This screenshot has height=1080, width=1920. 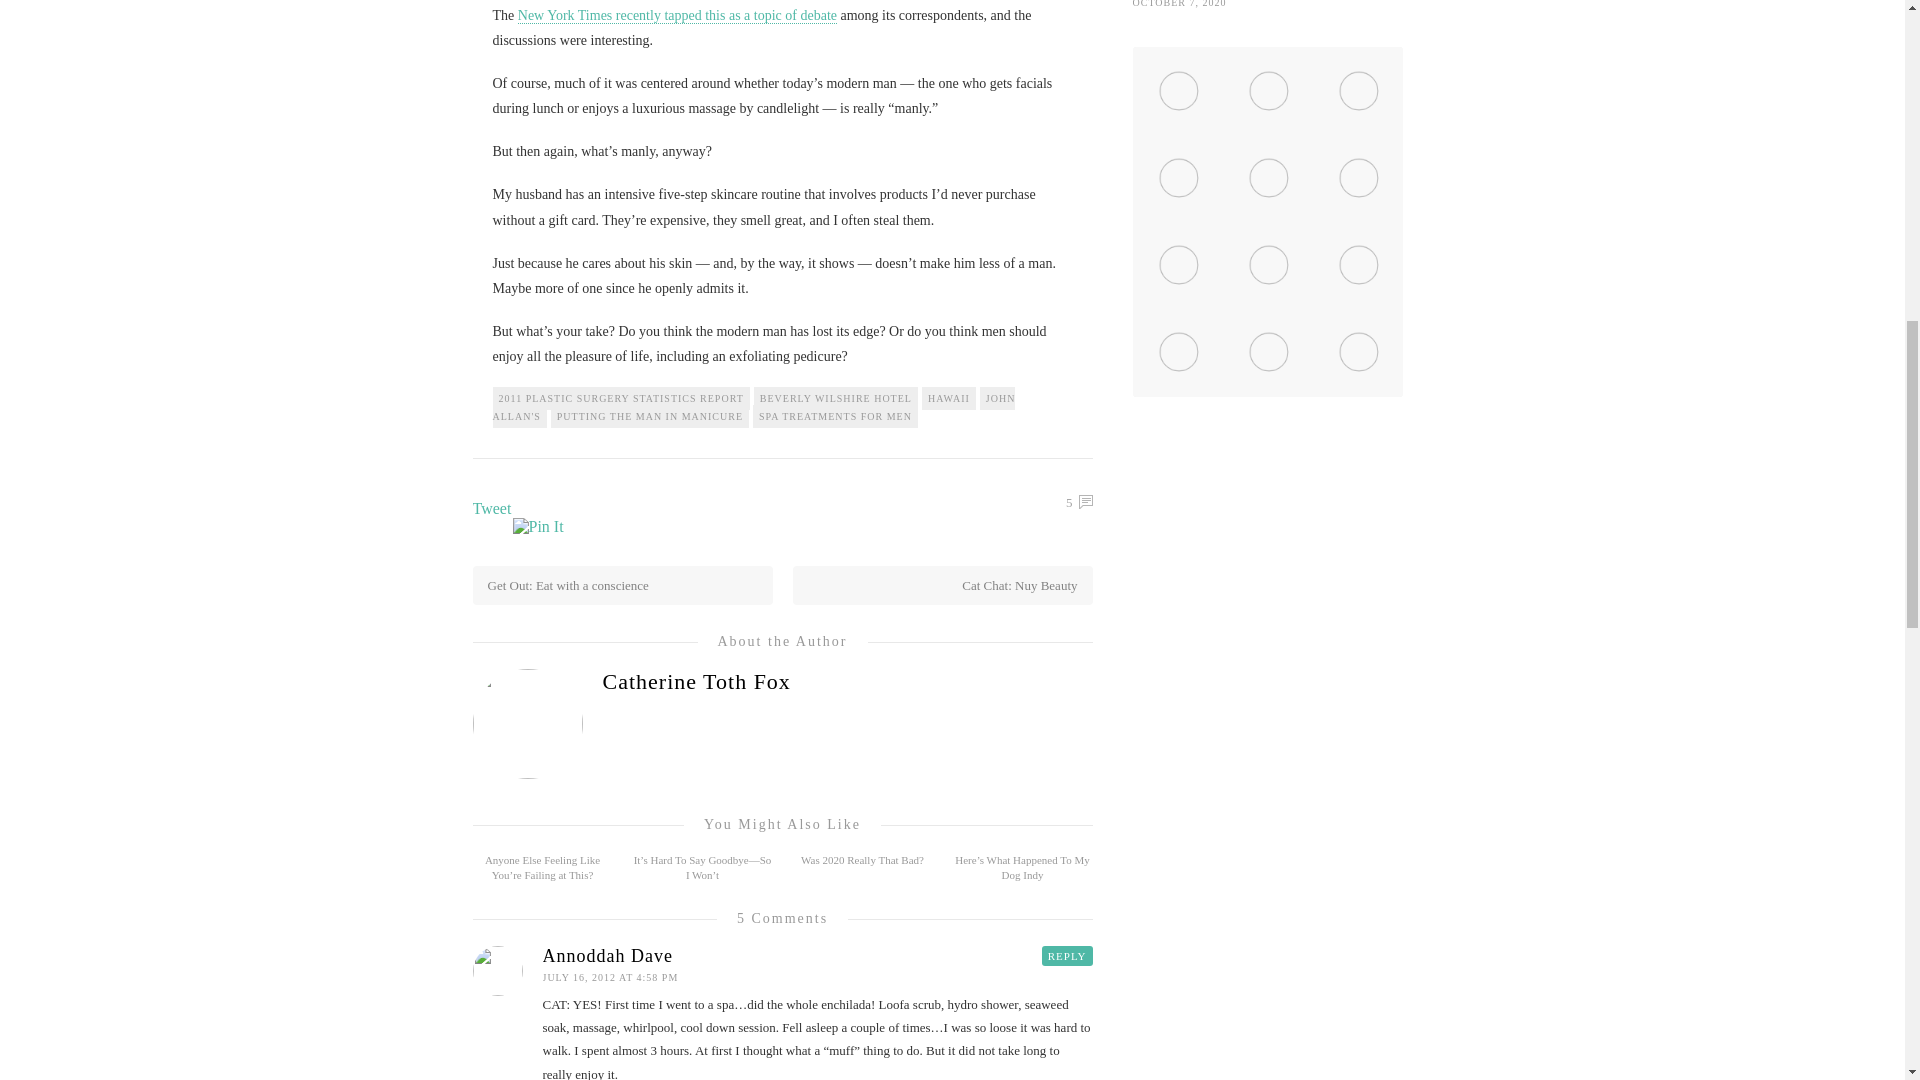 I want to click on PUTTING THE MAN IN MANICURE, so click(x=650, y=416).